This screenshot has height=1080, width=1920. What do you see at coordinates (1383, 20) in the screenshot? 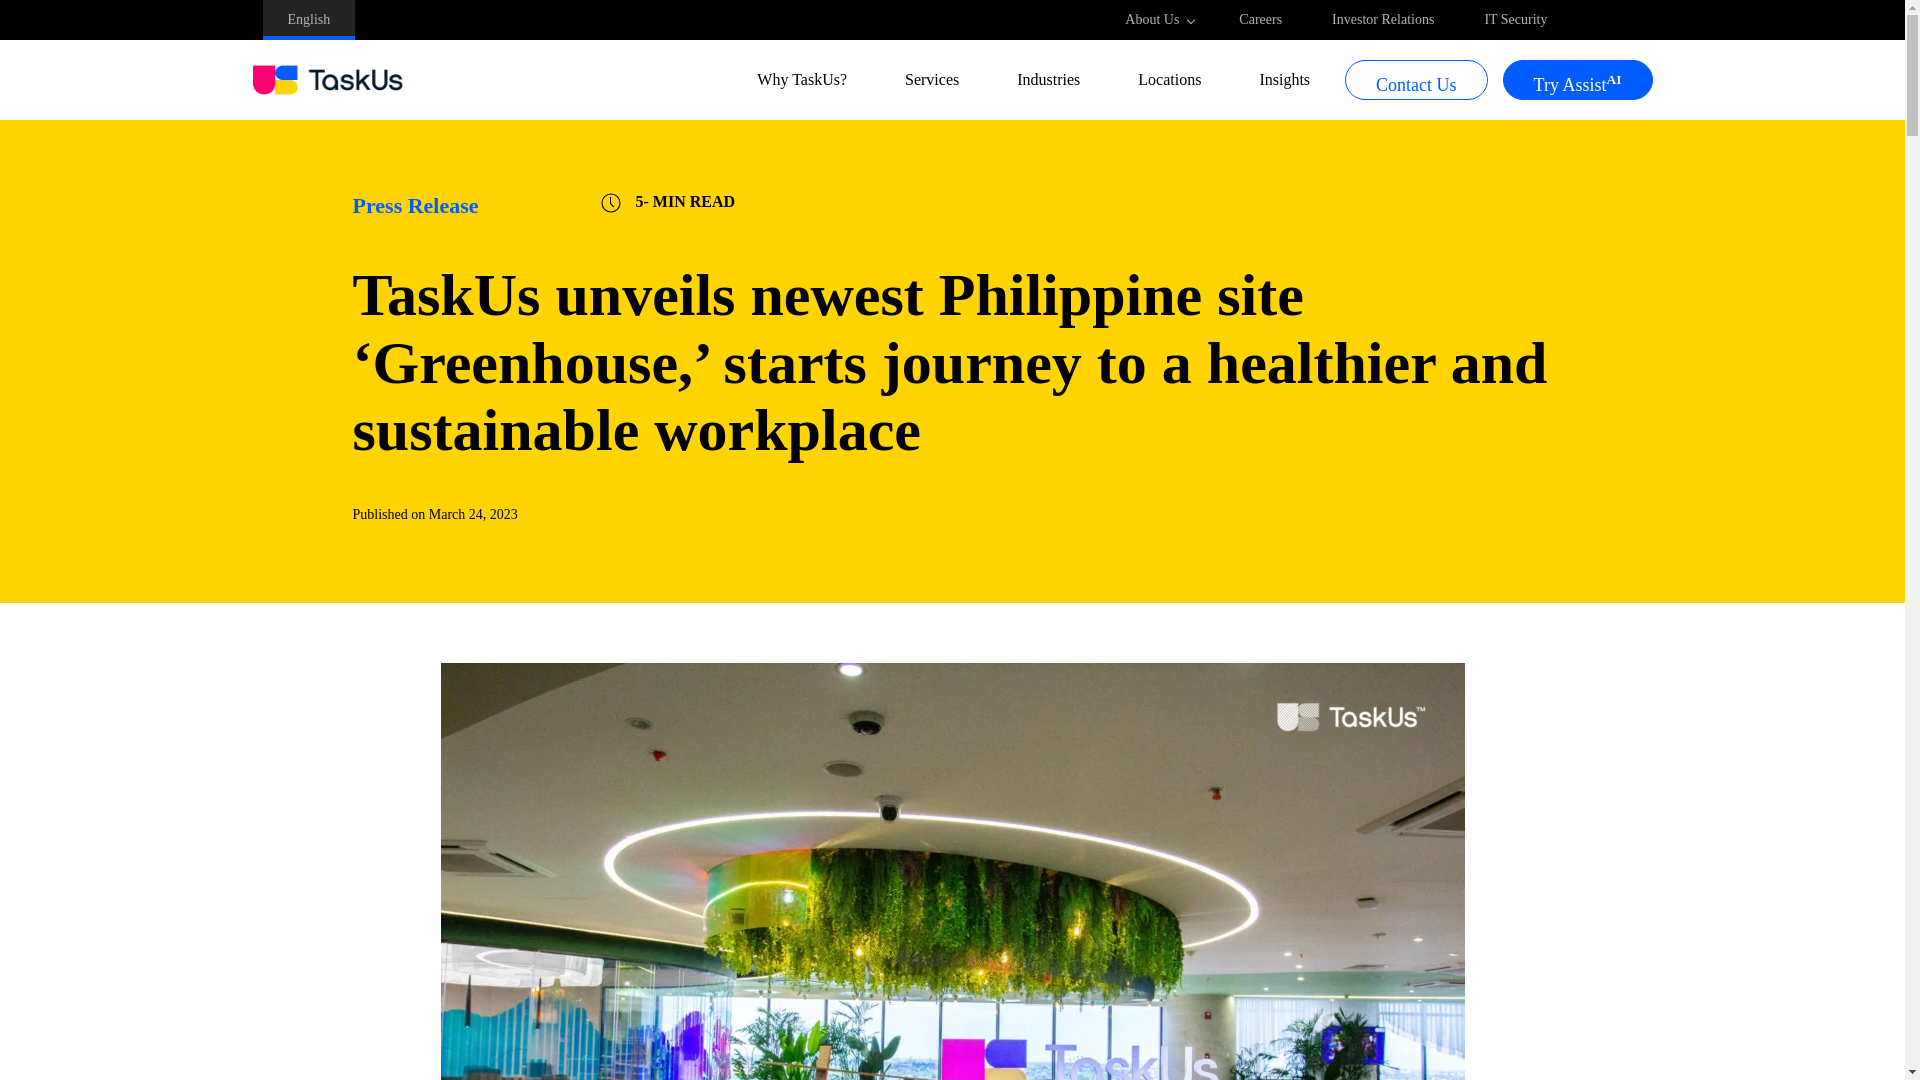
I see `Investor Relations` at bounding box center [1383, 20].